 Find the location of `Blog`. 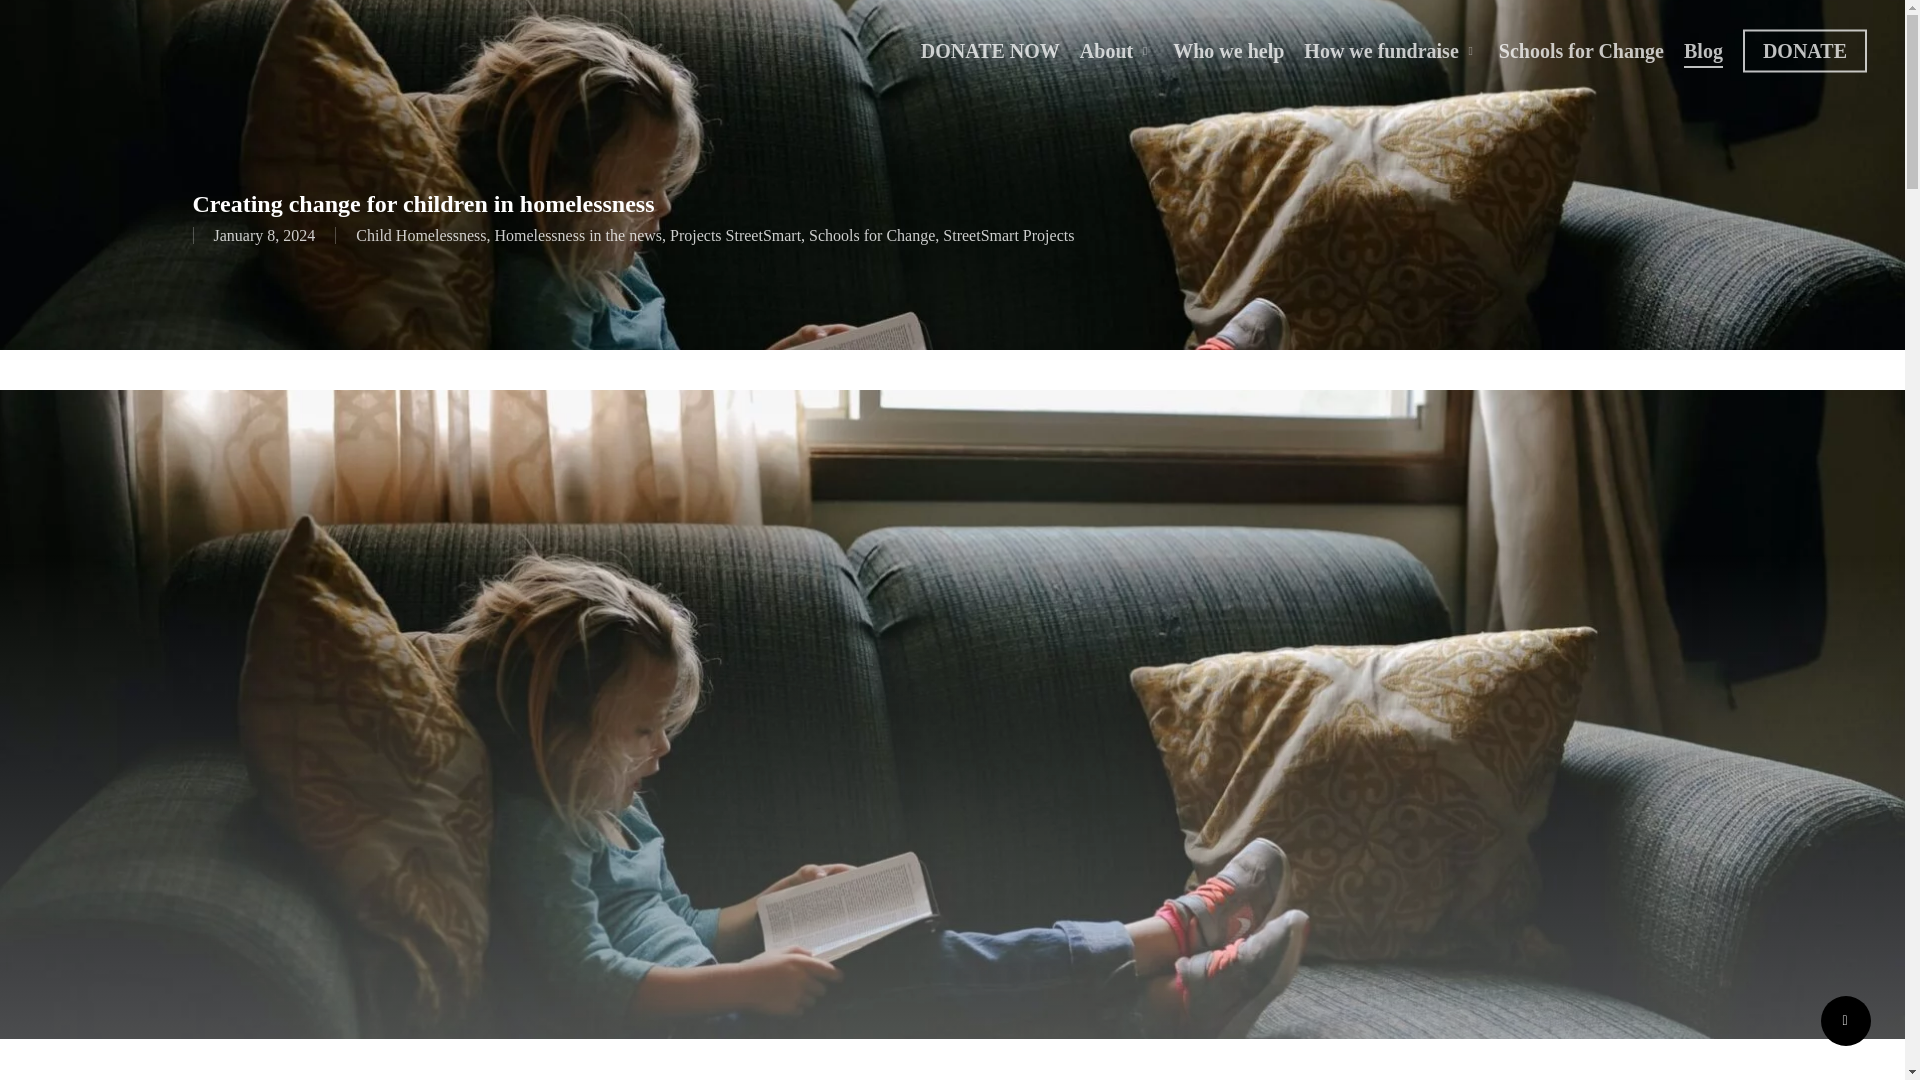

Blog is located at coordinates (1702, 50).